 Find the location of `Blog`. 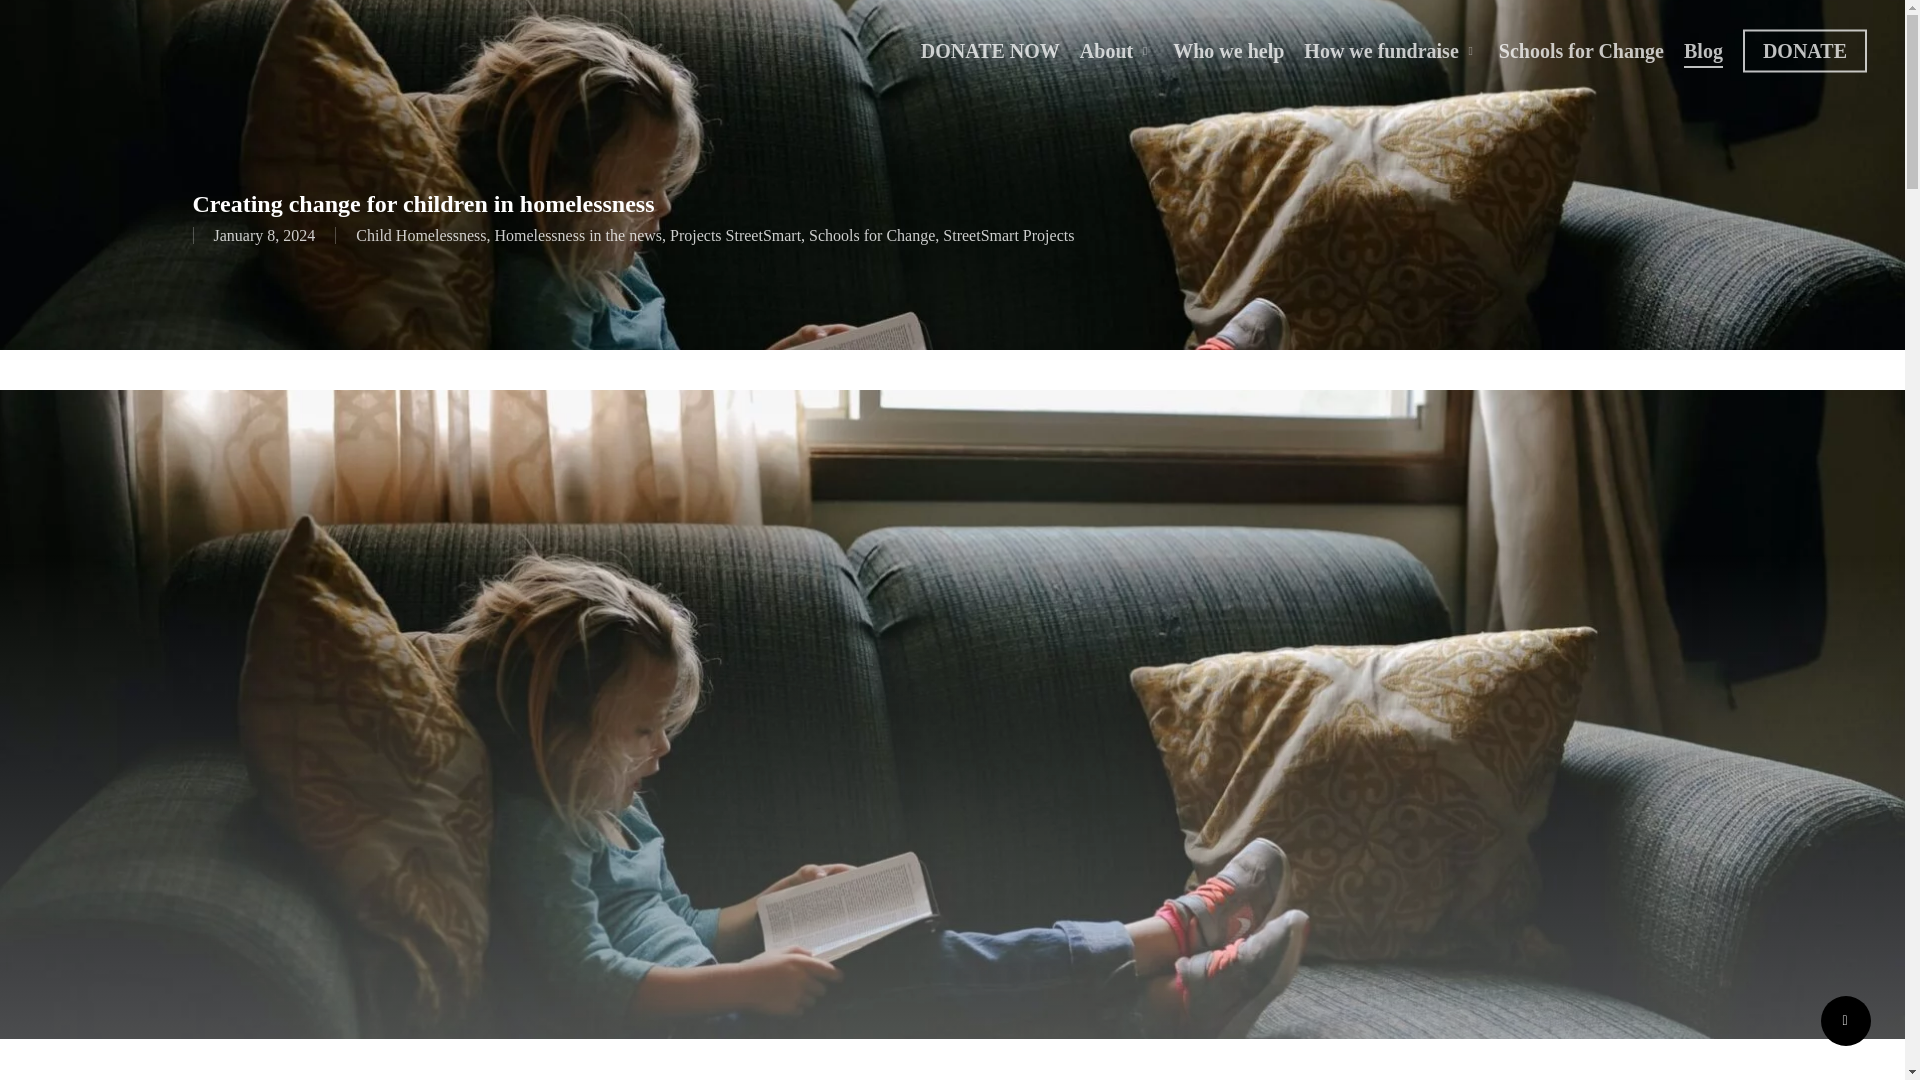

Blog is located at coordinates (1702, 50).